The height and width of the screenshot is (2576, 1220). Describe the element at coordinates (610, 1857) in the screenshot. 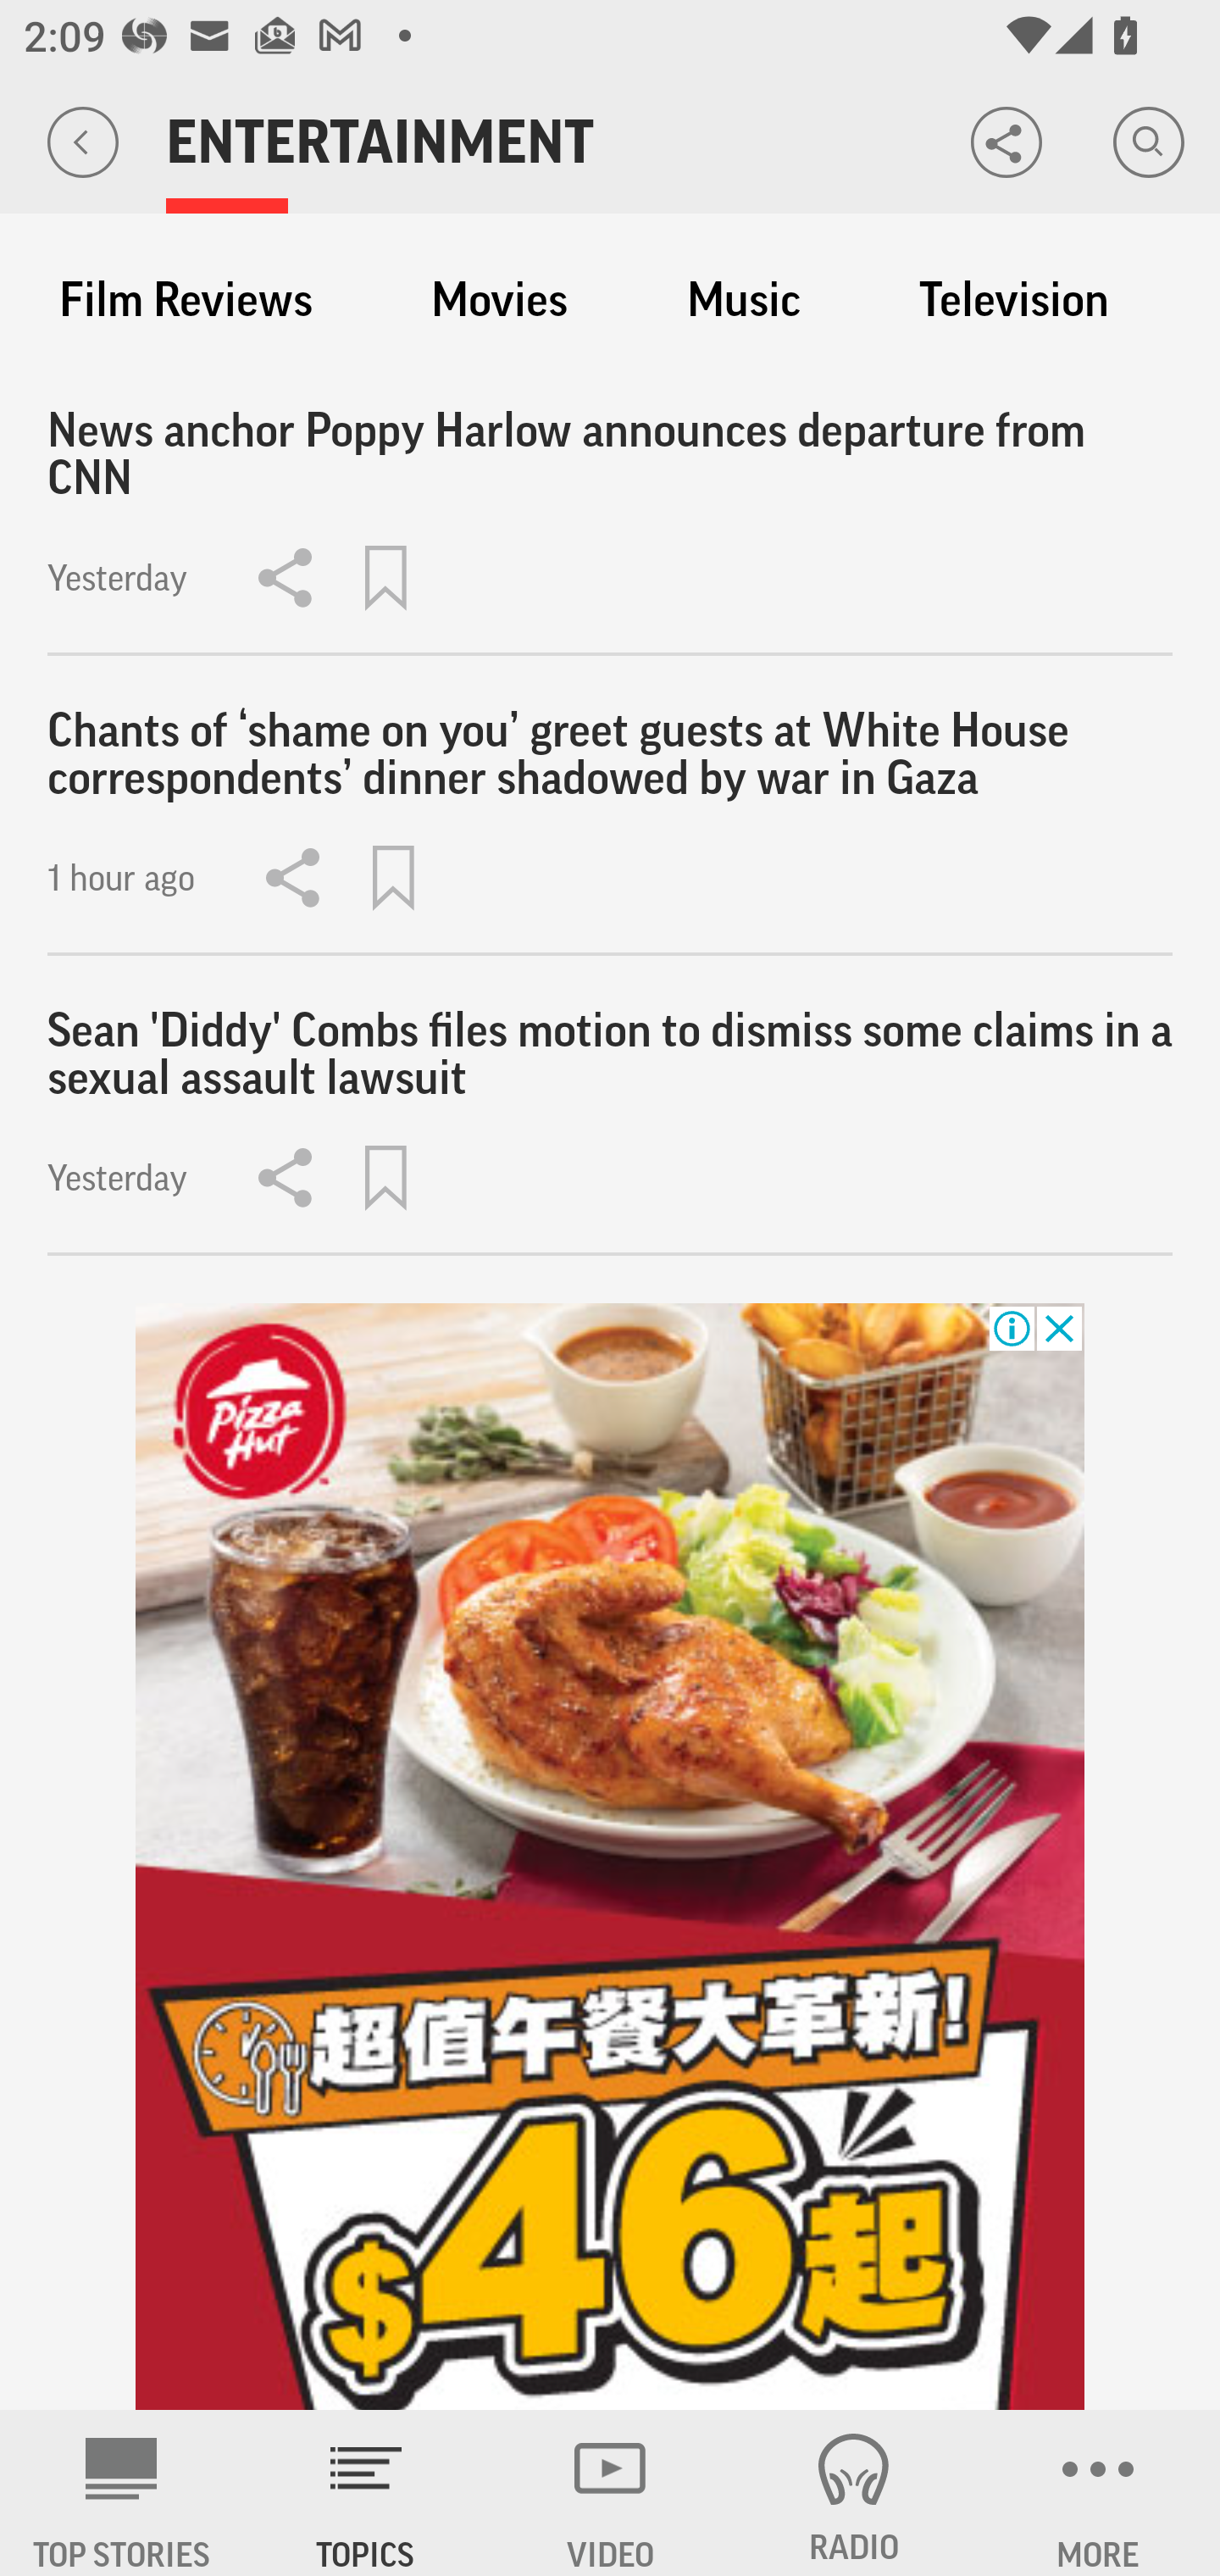

I see `Advertisement` at that location.